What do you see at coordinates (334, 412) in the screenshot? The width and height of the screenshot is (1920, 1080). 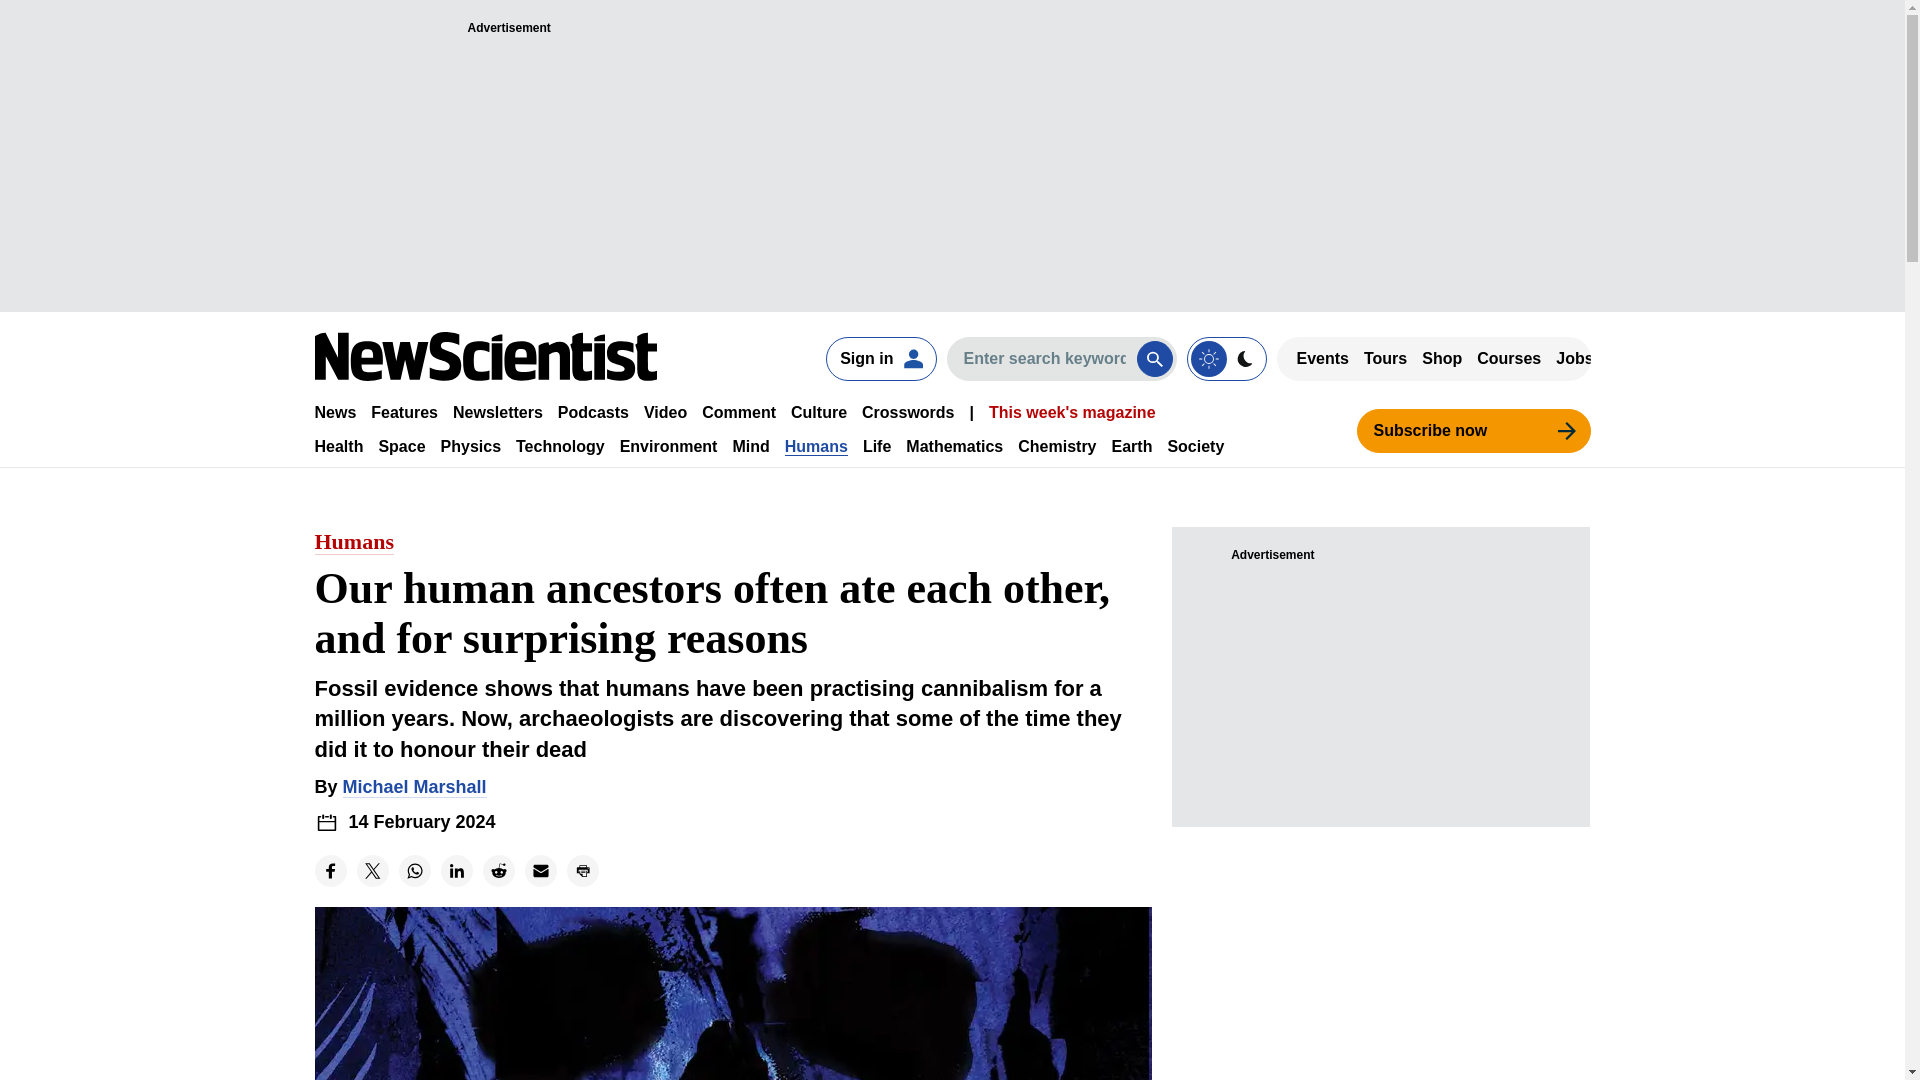 I see `News` at bounding box center [334, 412].